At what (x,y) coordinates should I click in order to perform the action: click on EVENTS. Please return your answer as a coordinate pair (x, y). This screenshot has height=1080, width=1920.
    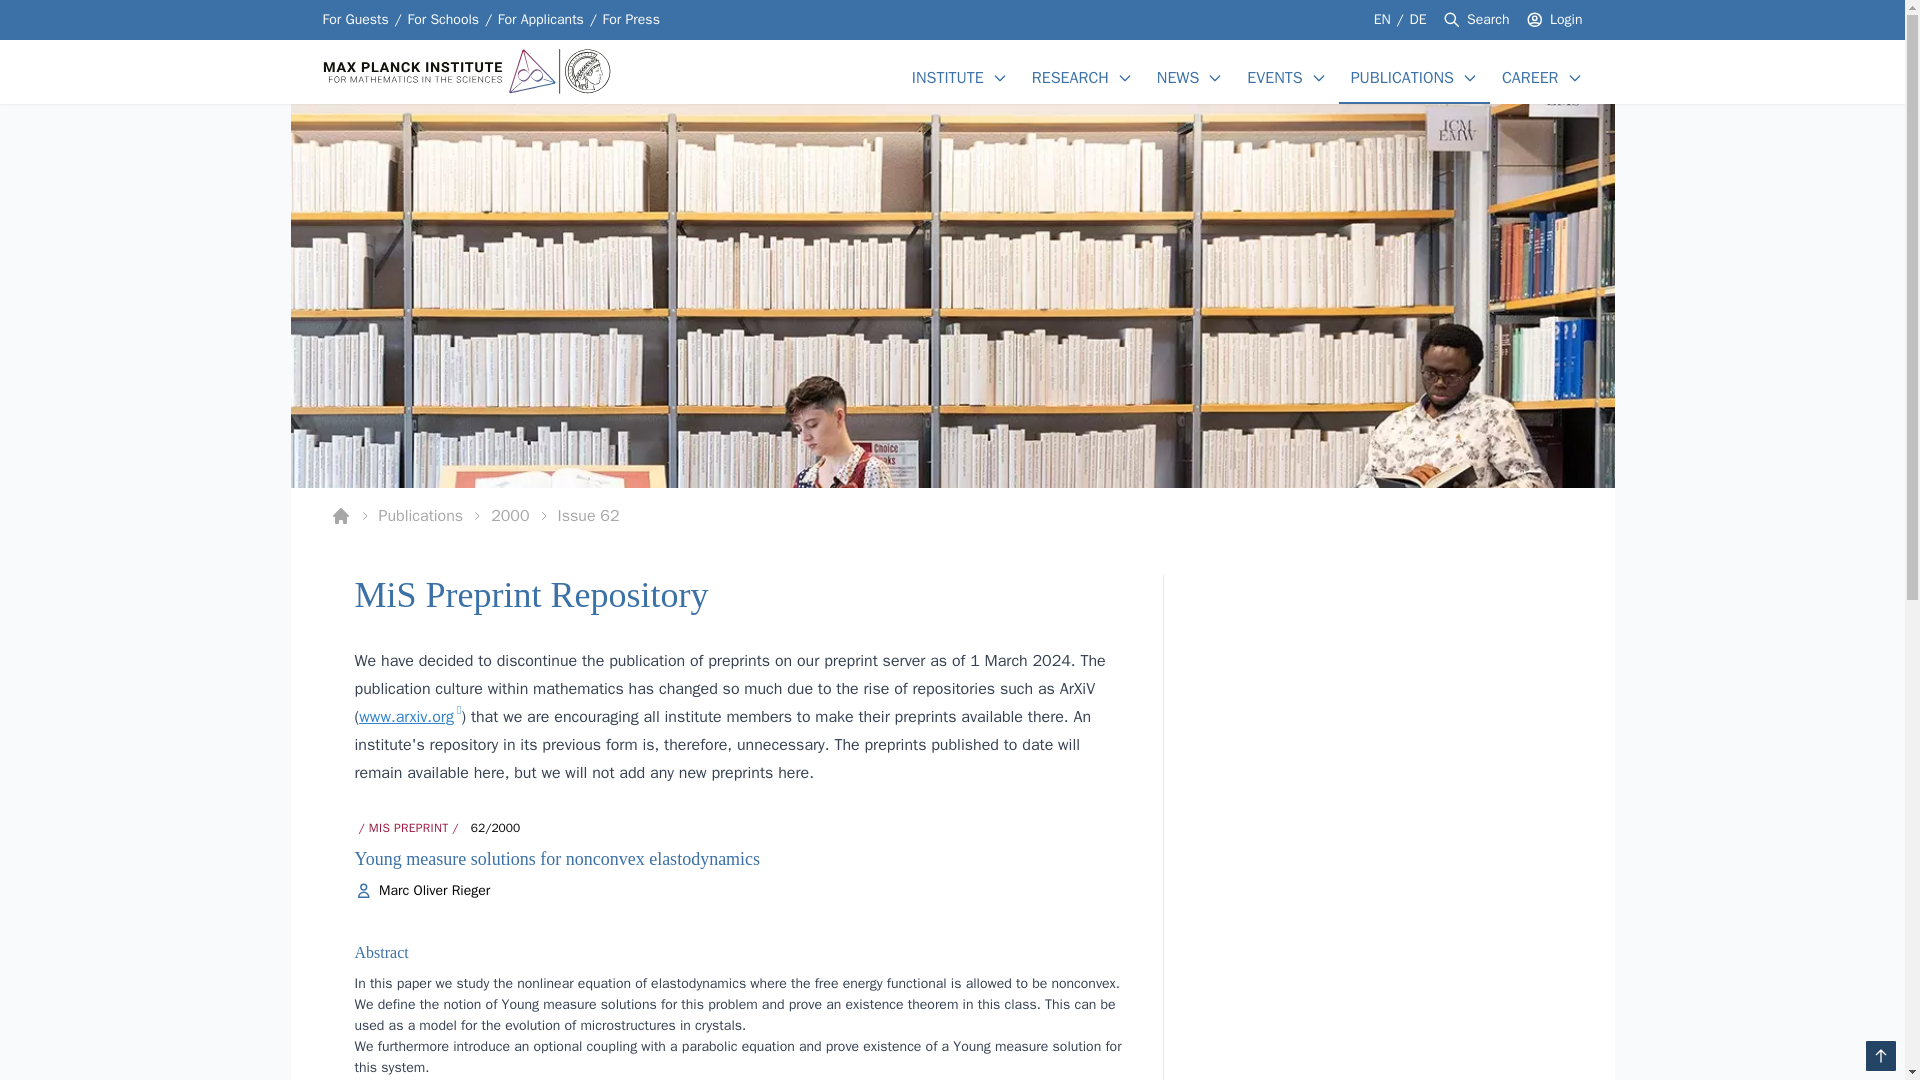
    Looking at the image, I should click on (1274, 77).